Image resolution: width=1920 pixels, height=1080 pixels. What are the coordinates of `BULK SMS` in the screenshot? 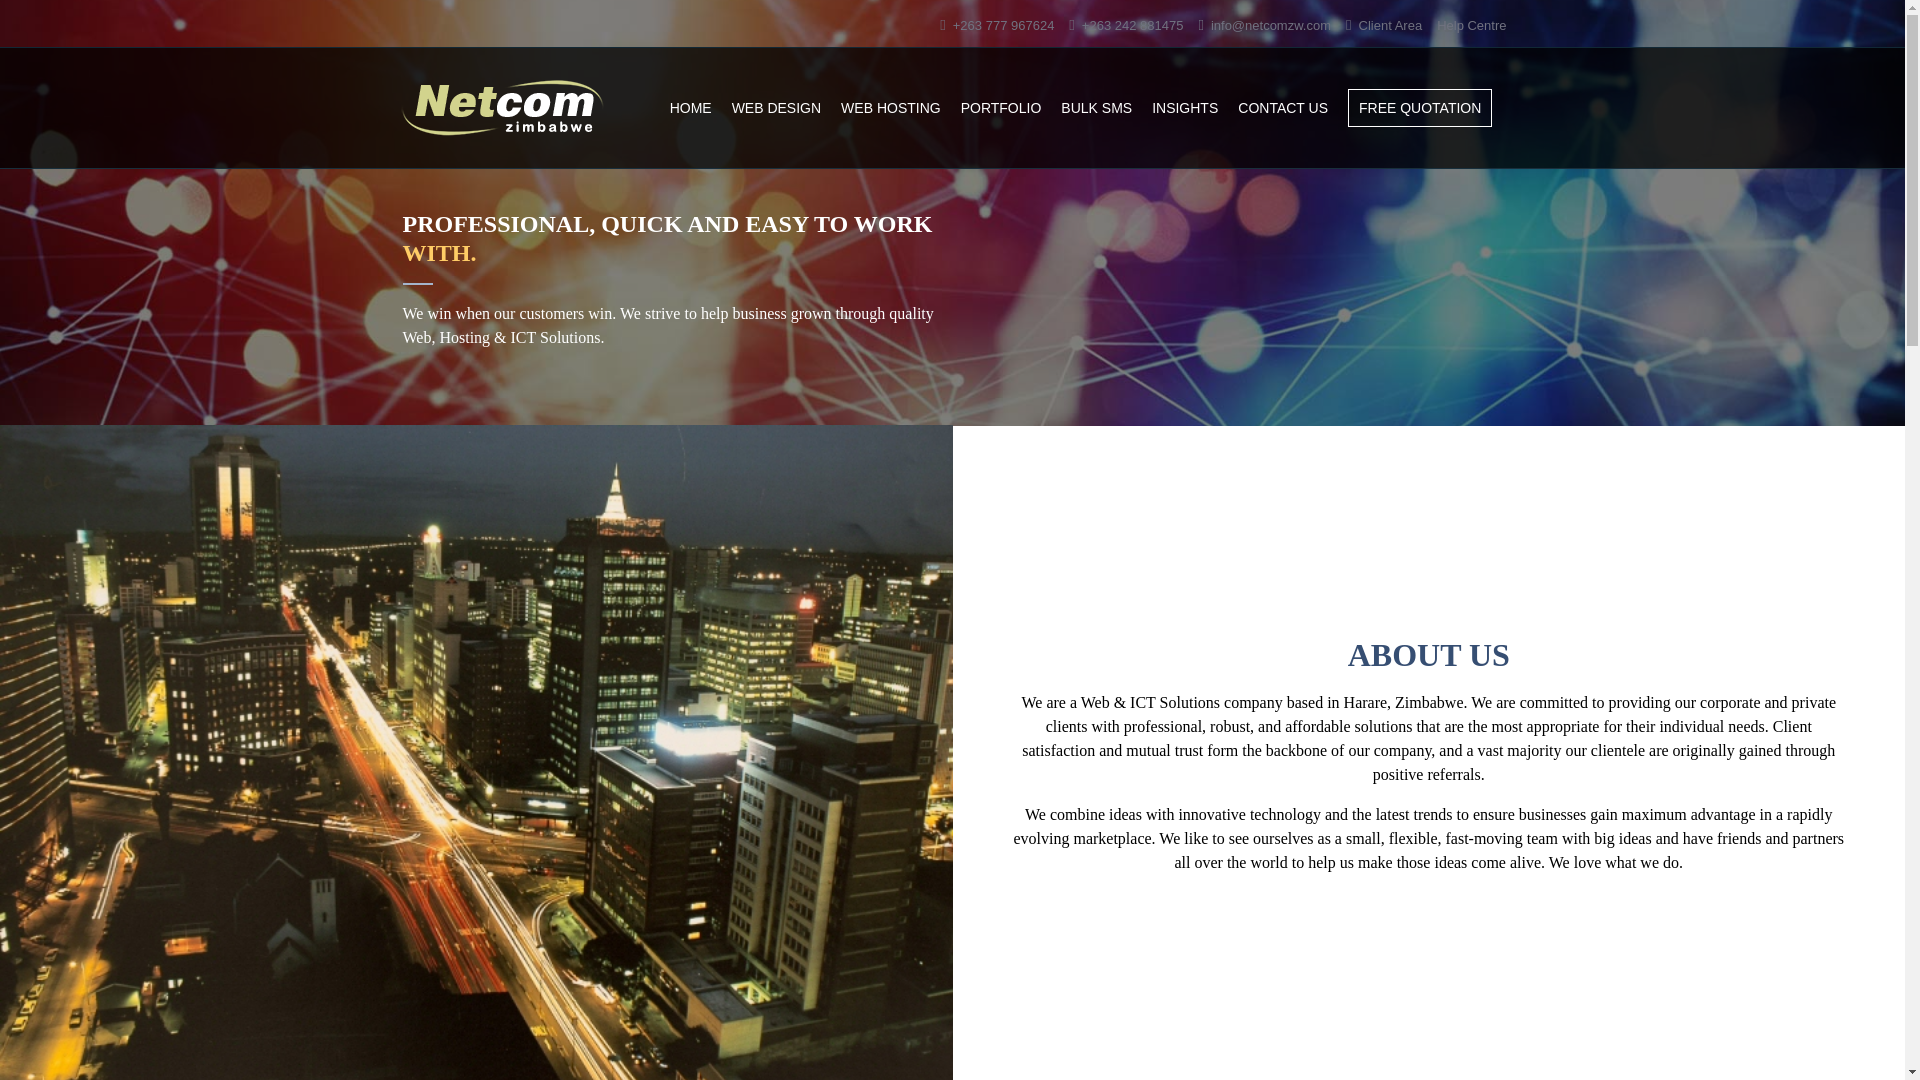 It's located at (1096, 108).